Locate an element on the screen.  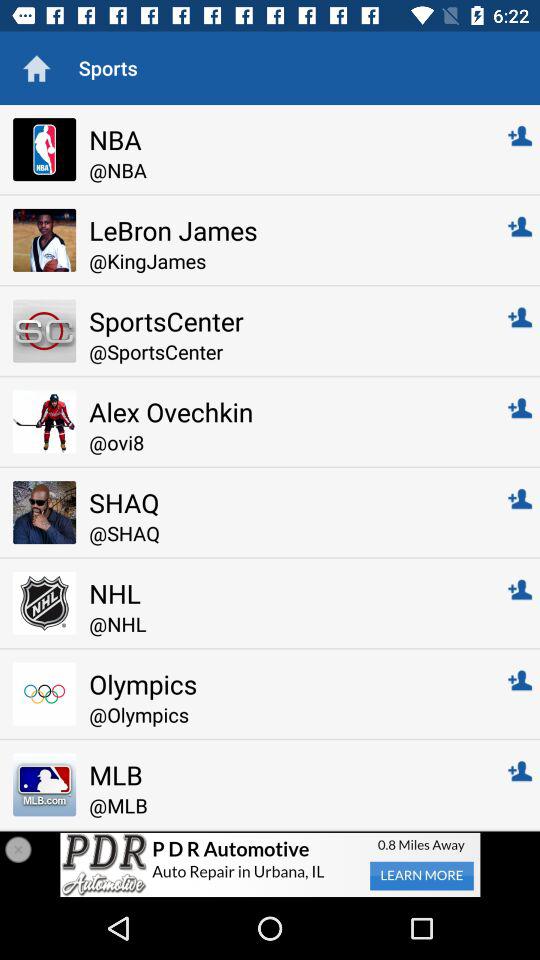
go to website for advertisement is located at coordinates (270, 864).